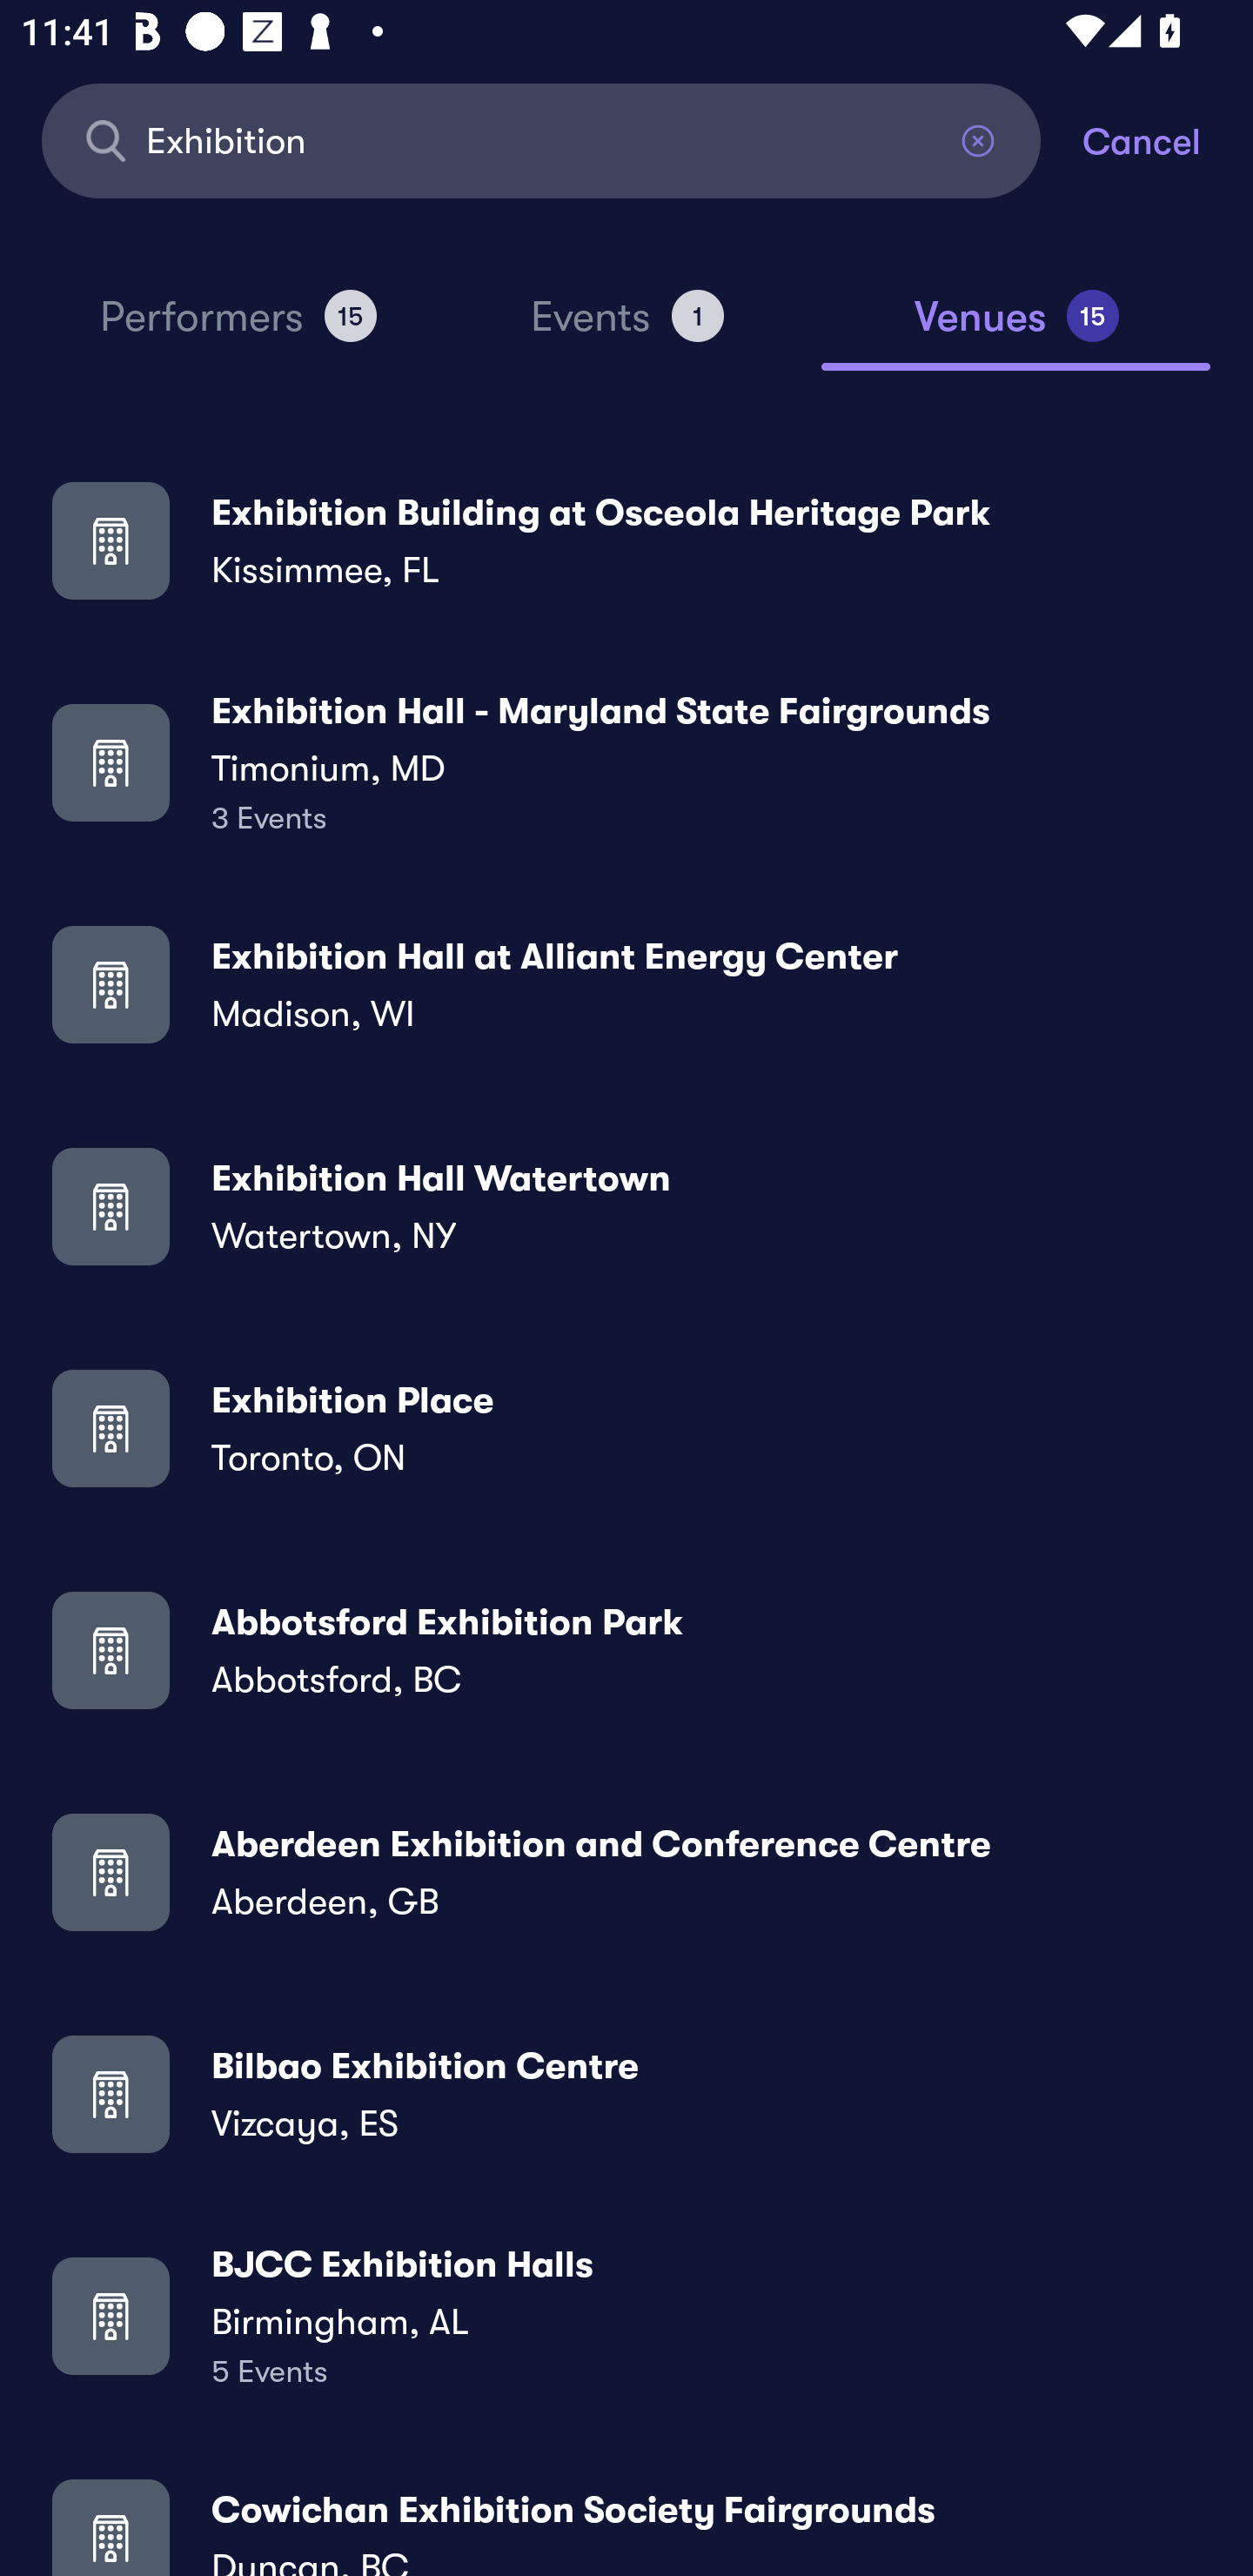 This screenshot has width=1253, height=2576. What do you see at coordinates (541, 139) in the screenshot?
I see `Exhibition Find` at bounding box center [541, 139].